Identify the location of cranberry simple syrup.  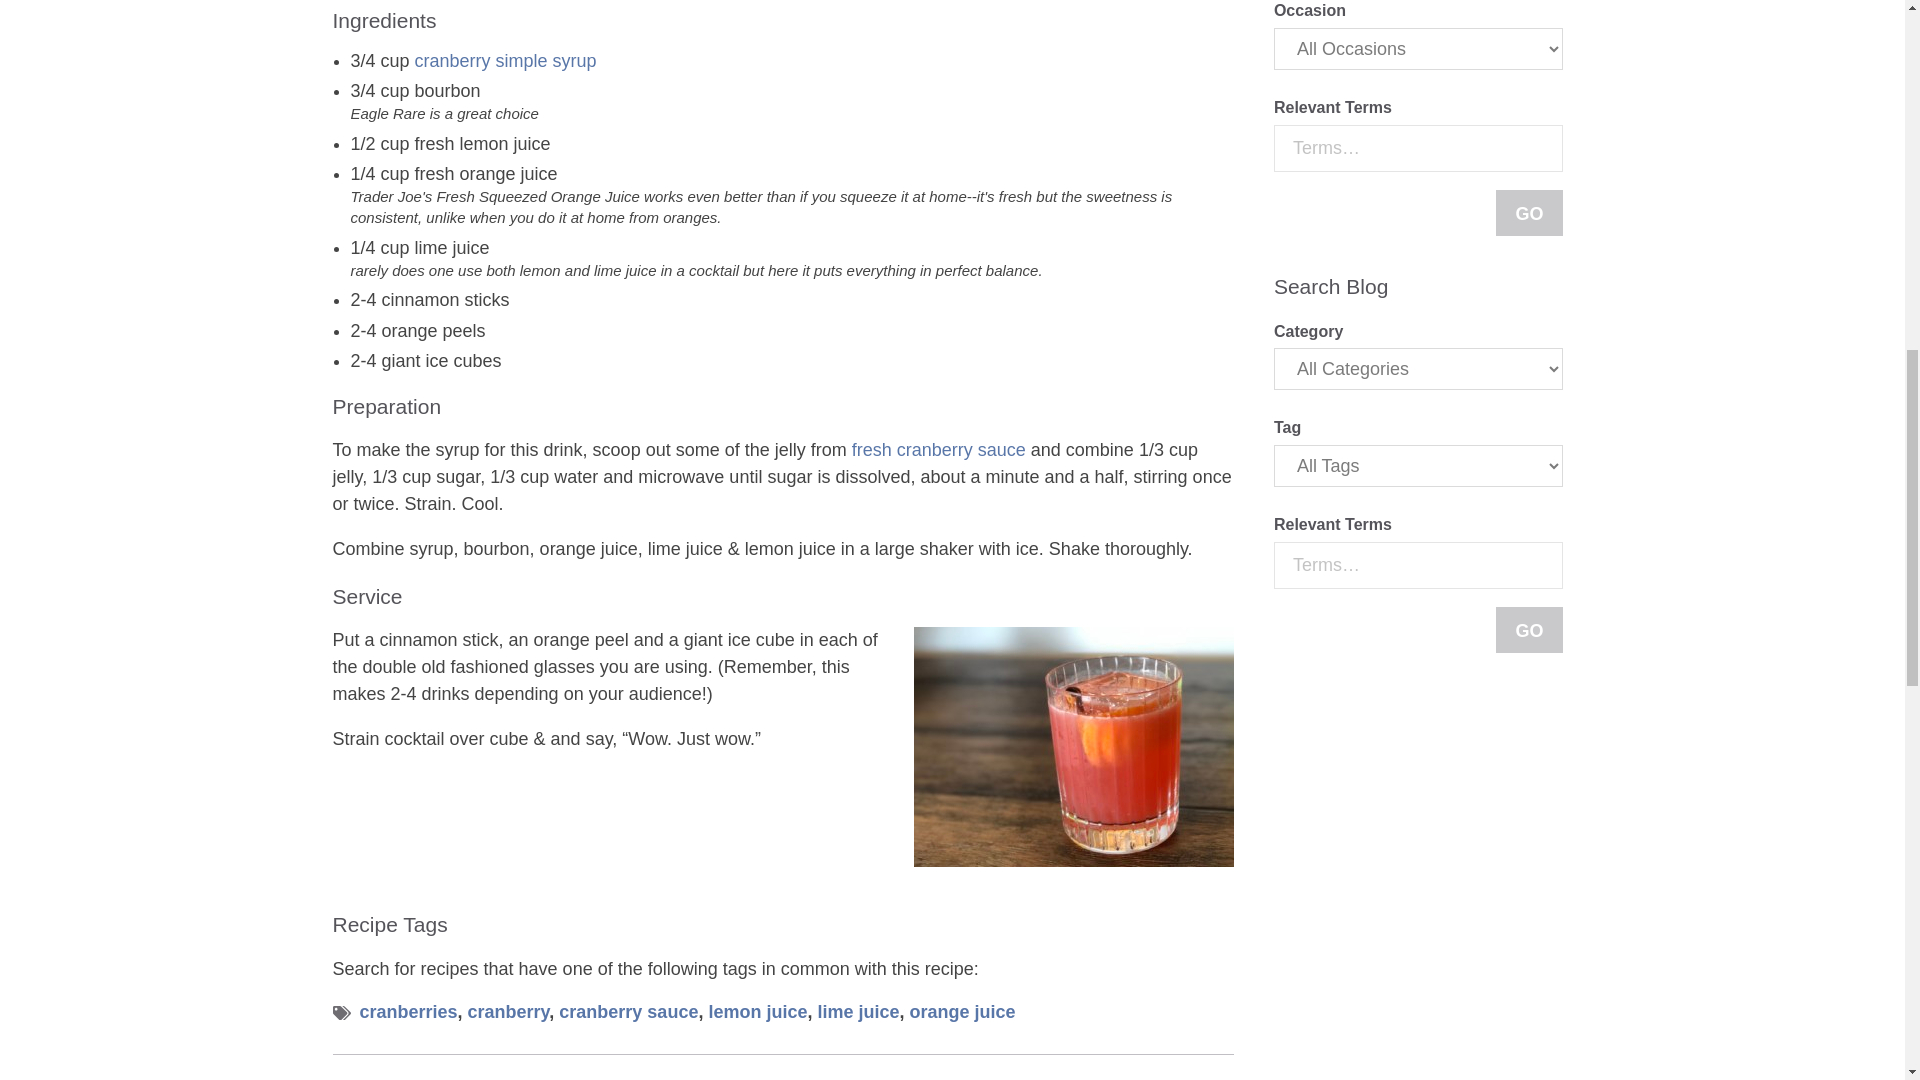
(506, 60).